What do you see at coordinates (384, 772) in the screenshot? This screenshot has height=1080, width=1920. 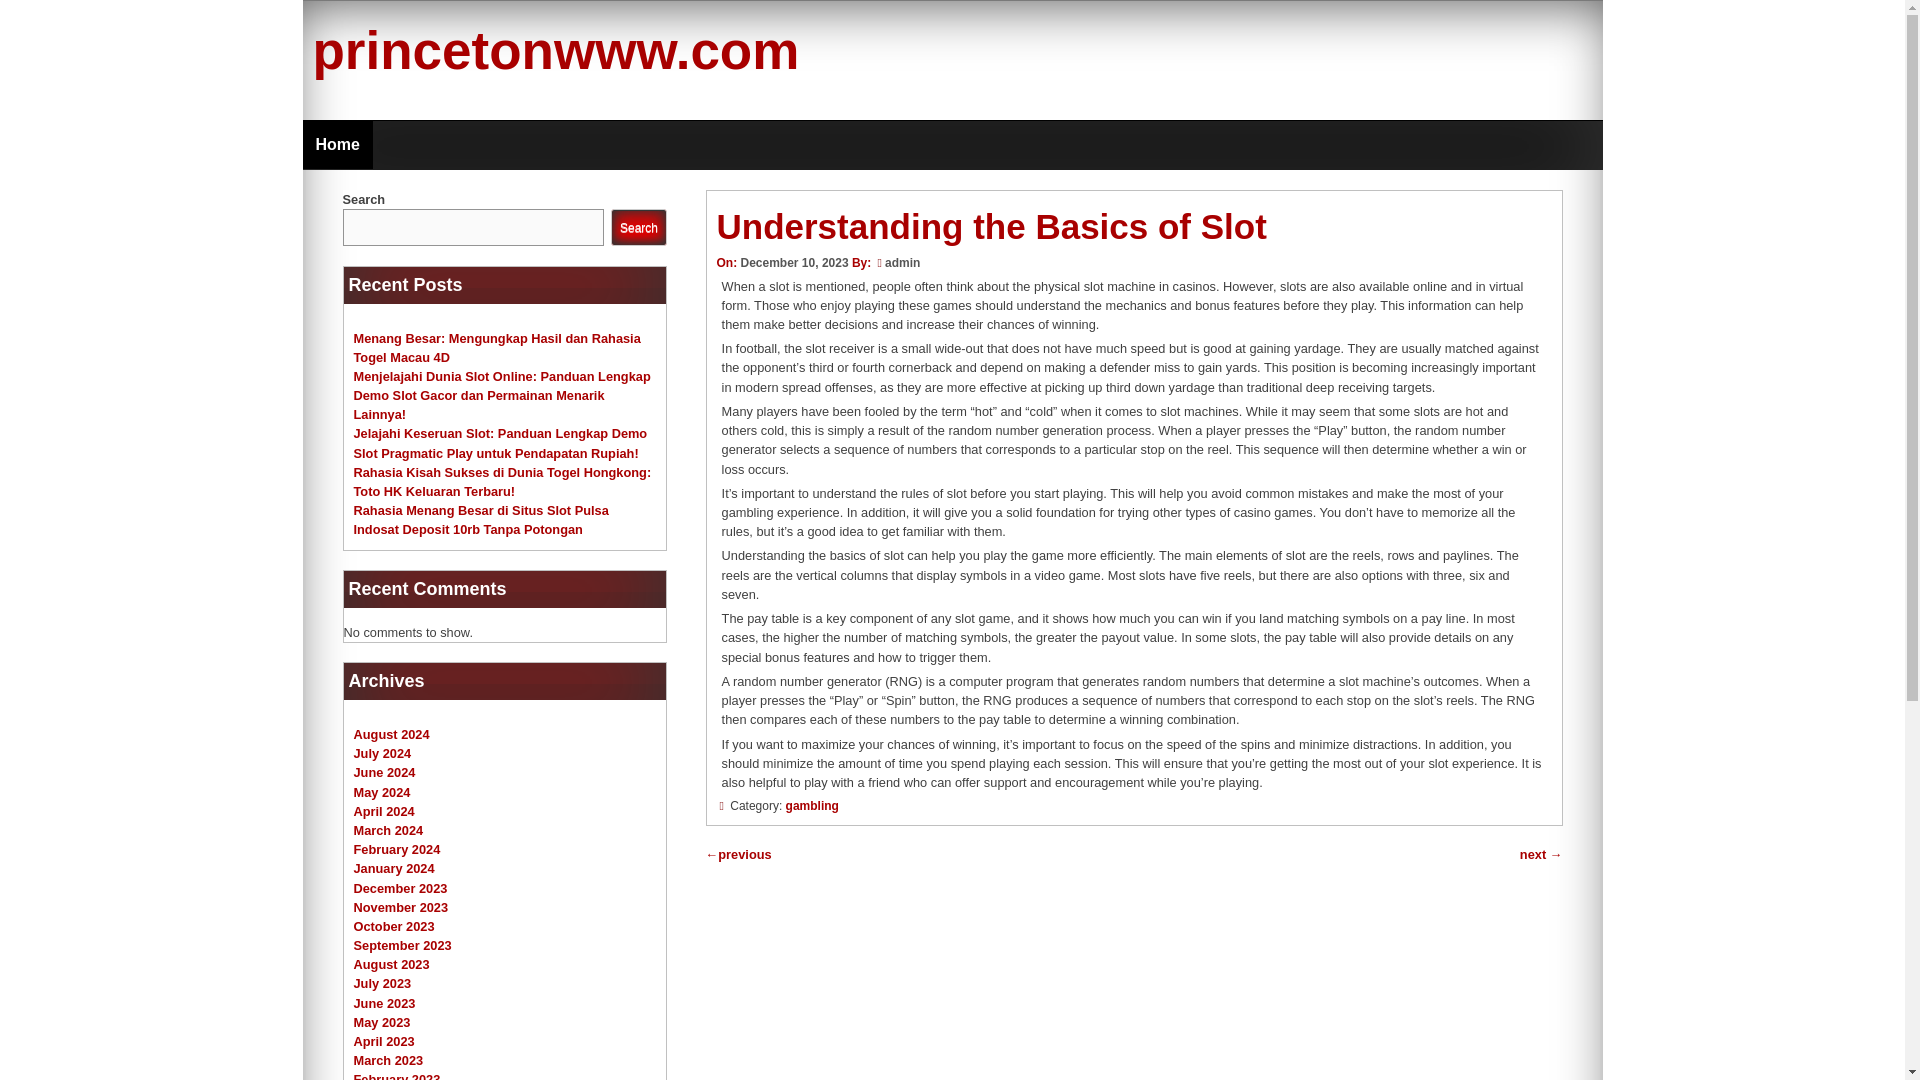 I see `June 2024` at bounding box center [384, 772].